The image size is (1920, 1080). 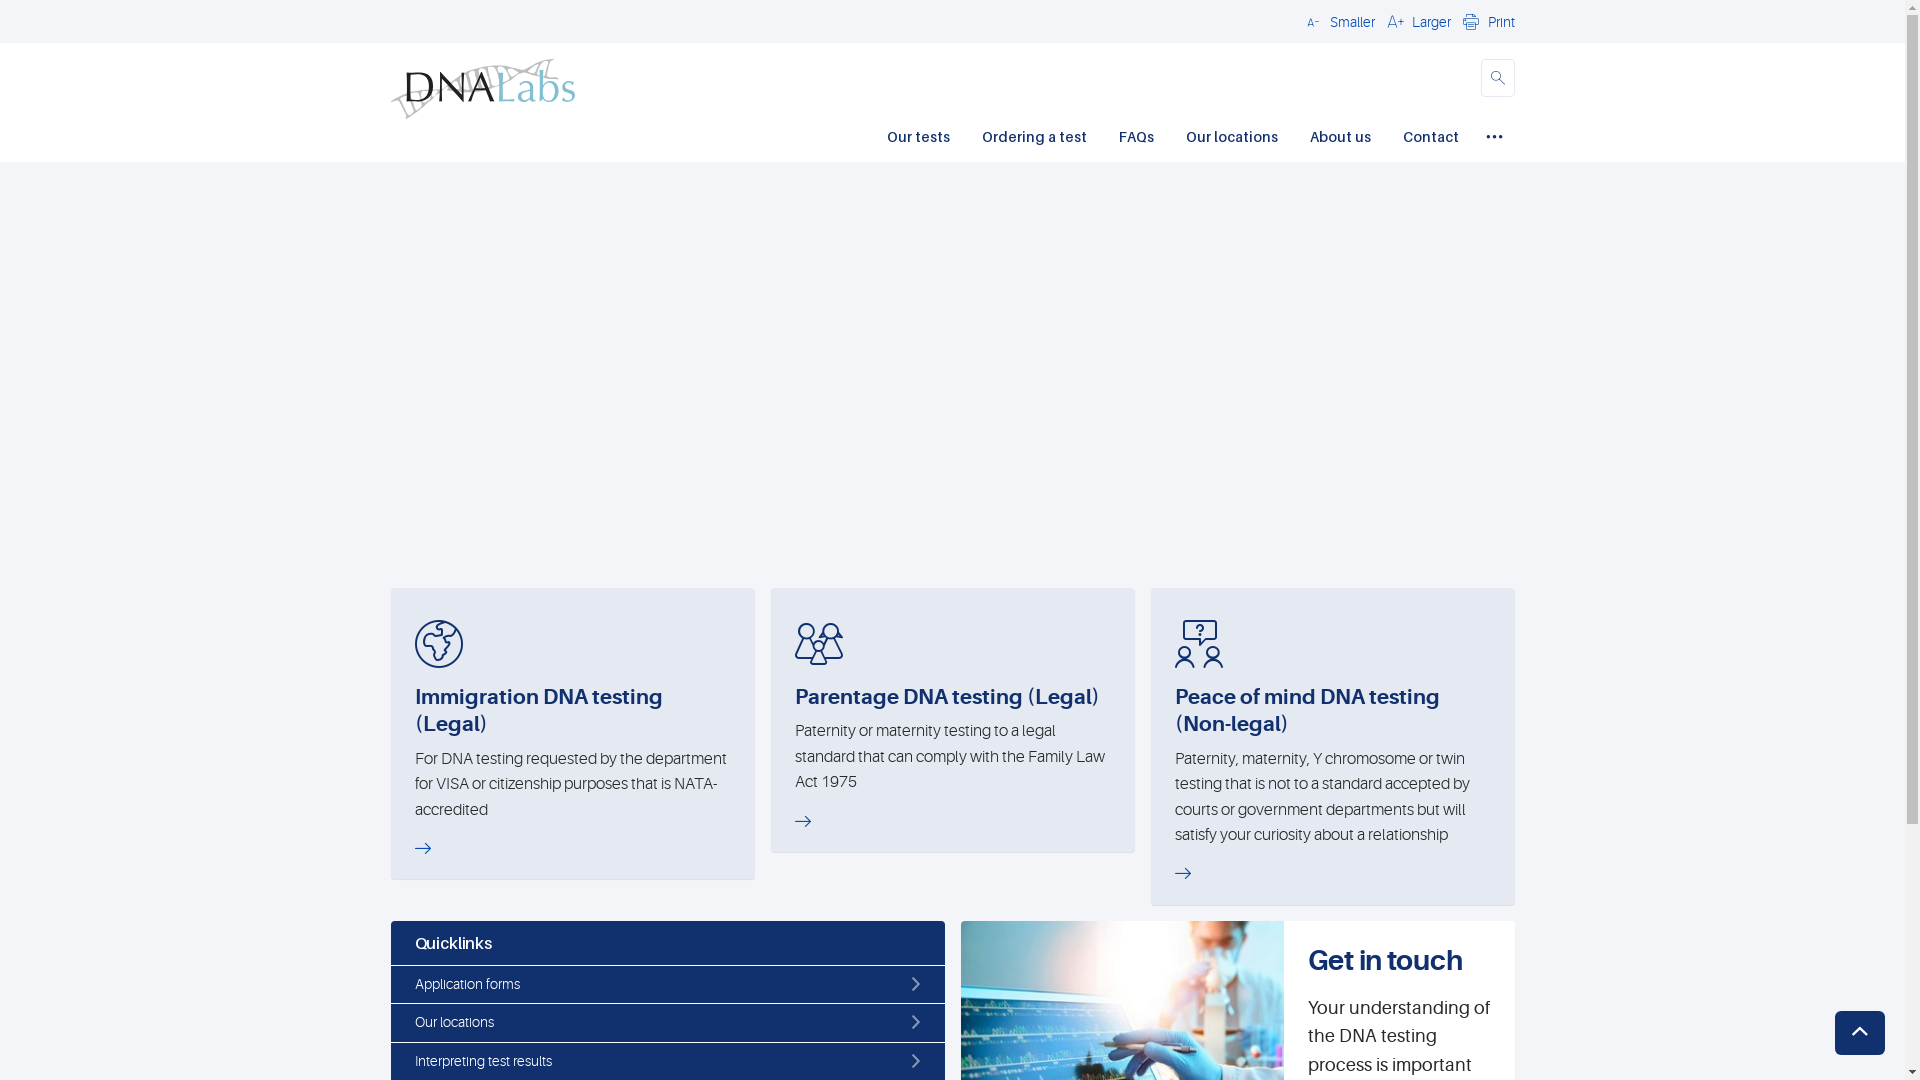 I want to click on Our locations, so click(x=1232, y=139).